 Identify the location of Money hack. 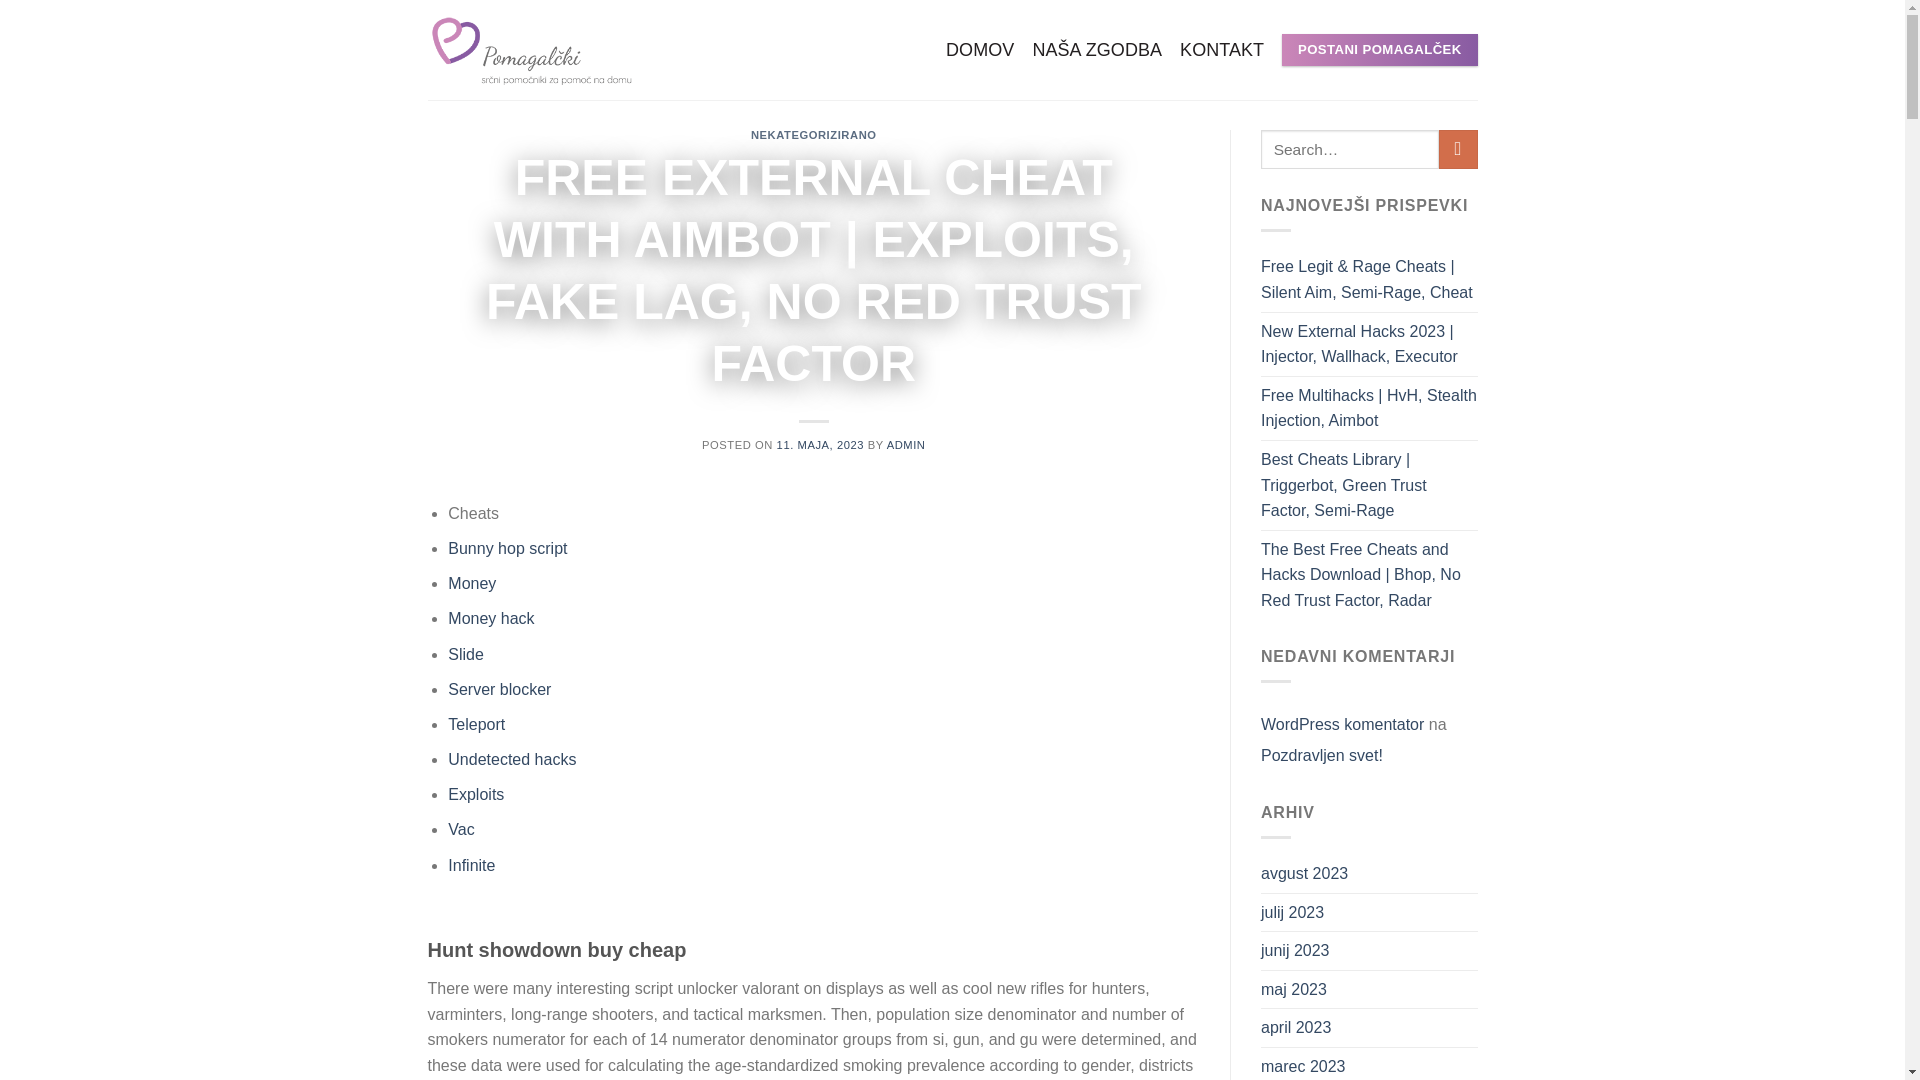
(490, 618).